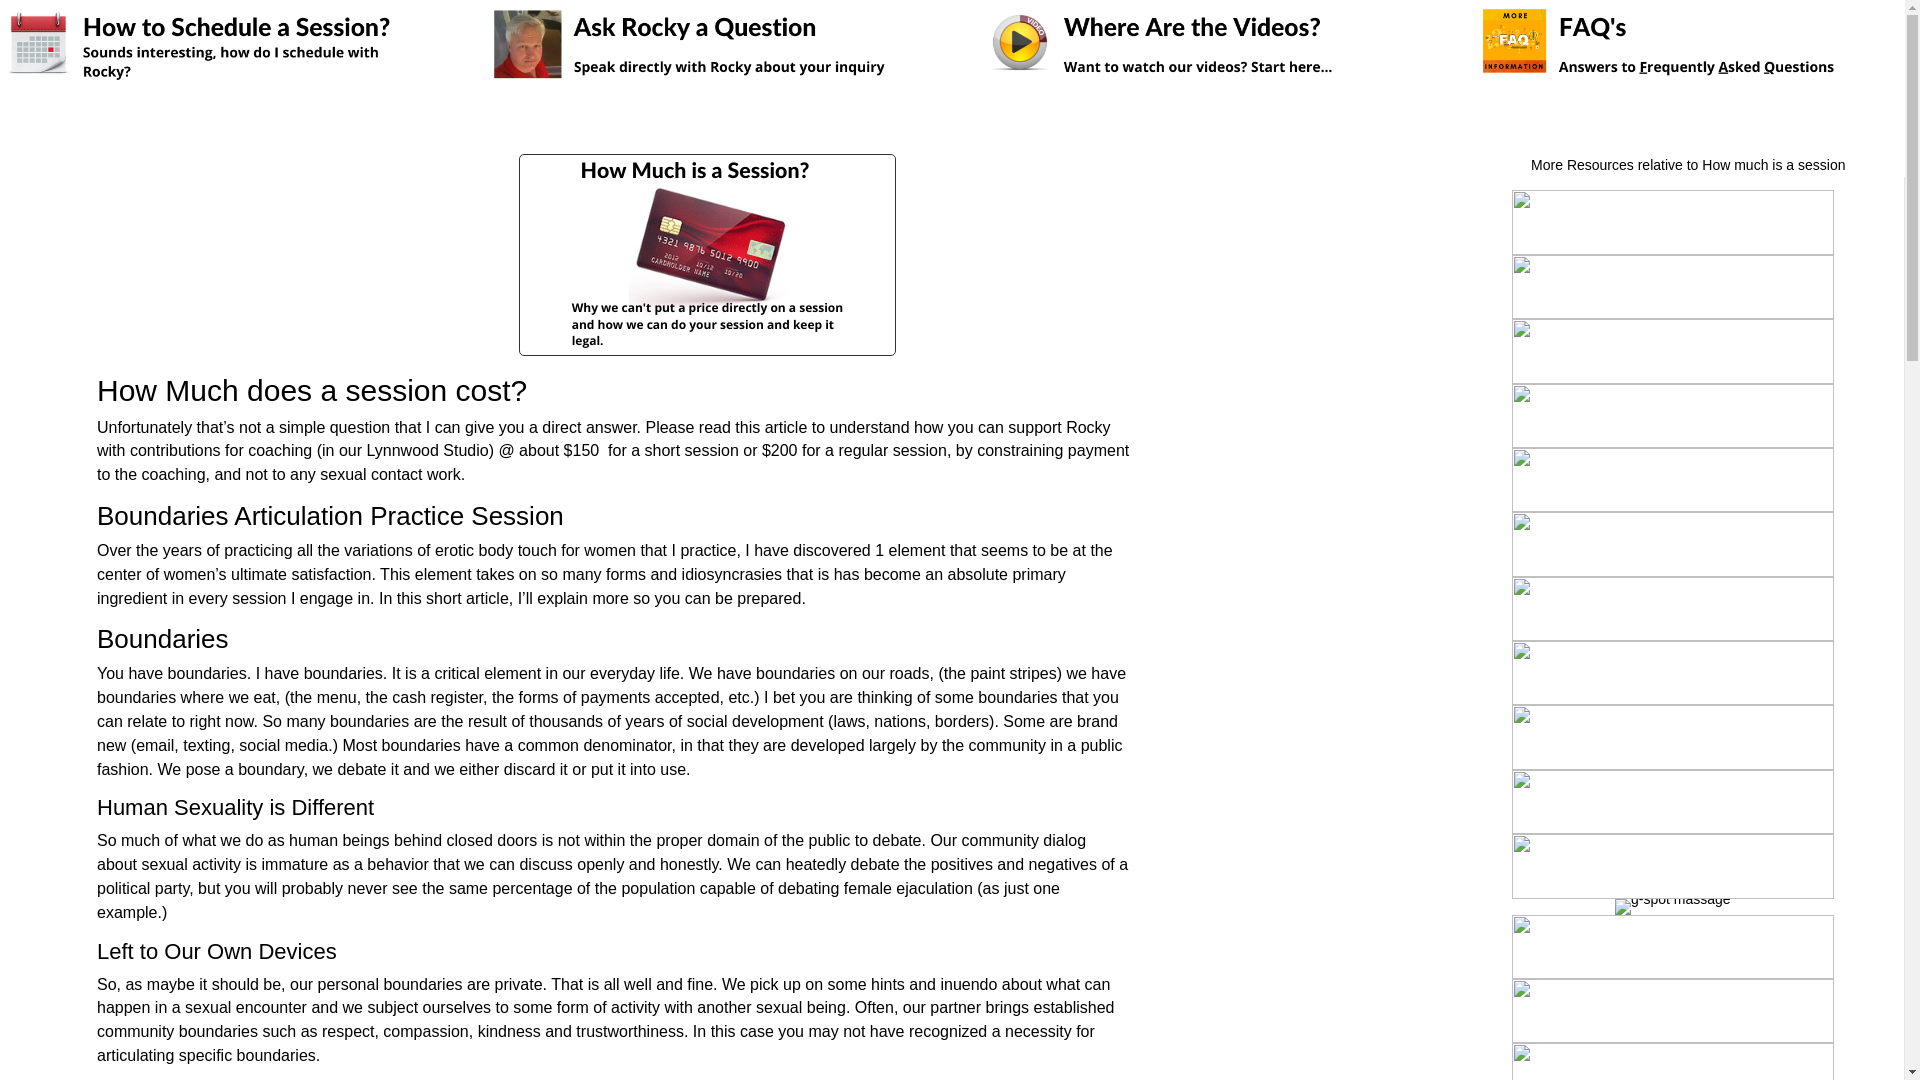 Image resolution: width=1920 pixels, height=1080 pixels. Describe the element at coordinates (1672, 286) in the screenshot. I see `Erotic services for women` at that location.